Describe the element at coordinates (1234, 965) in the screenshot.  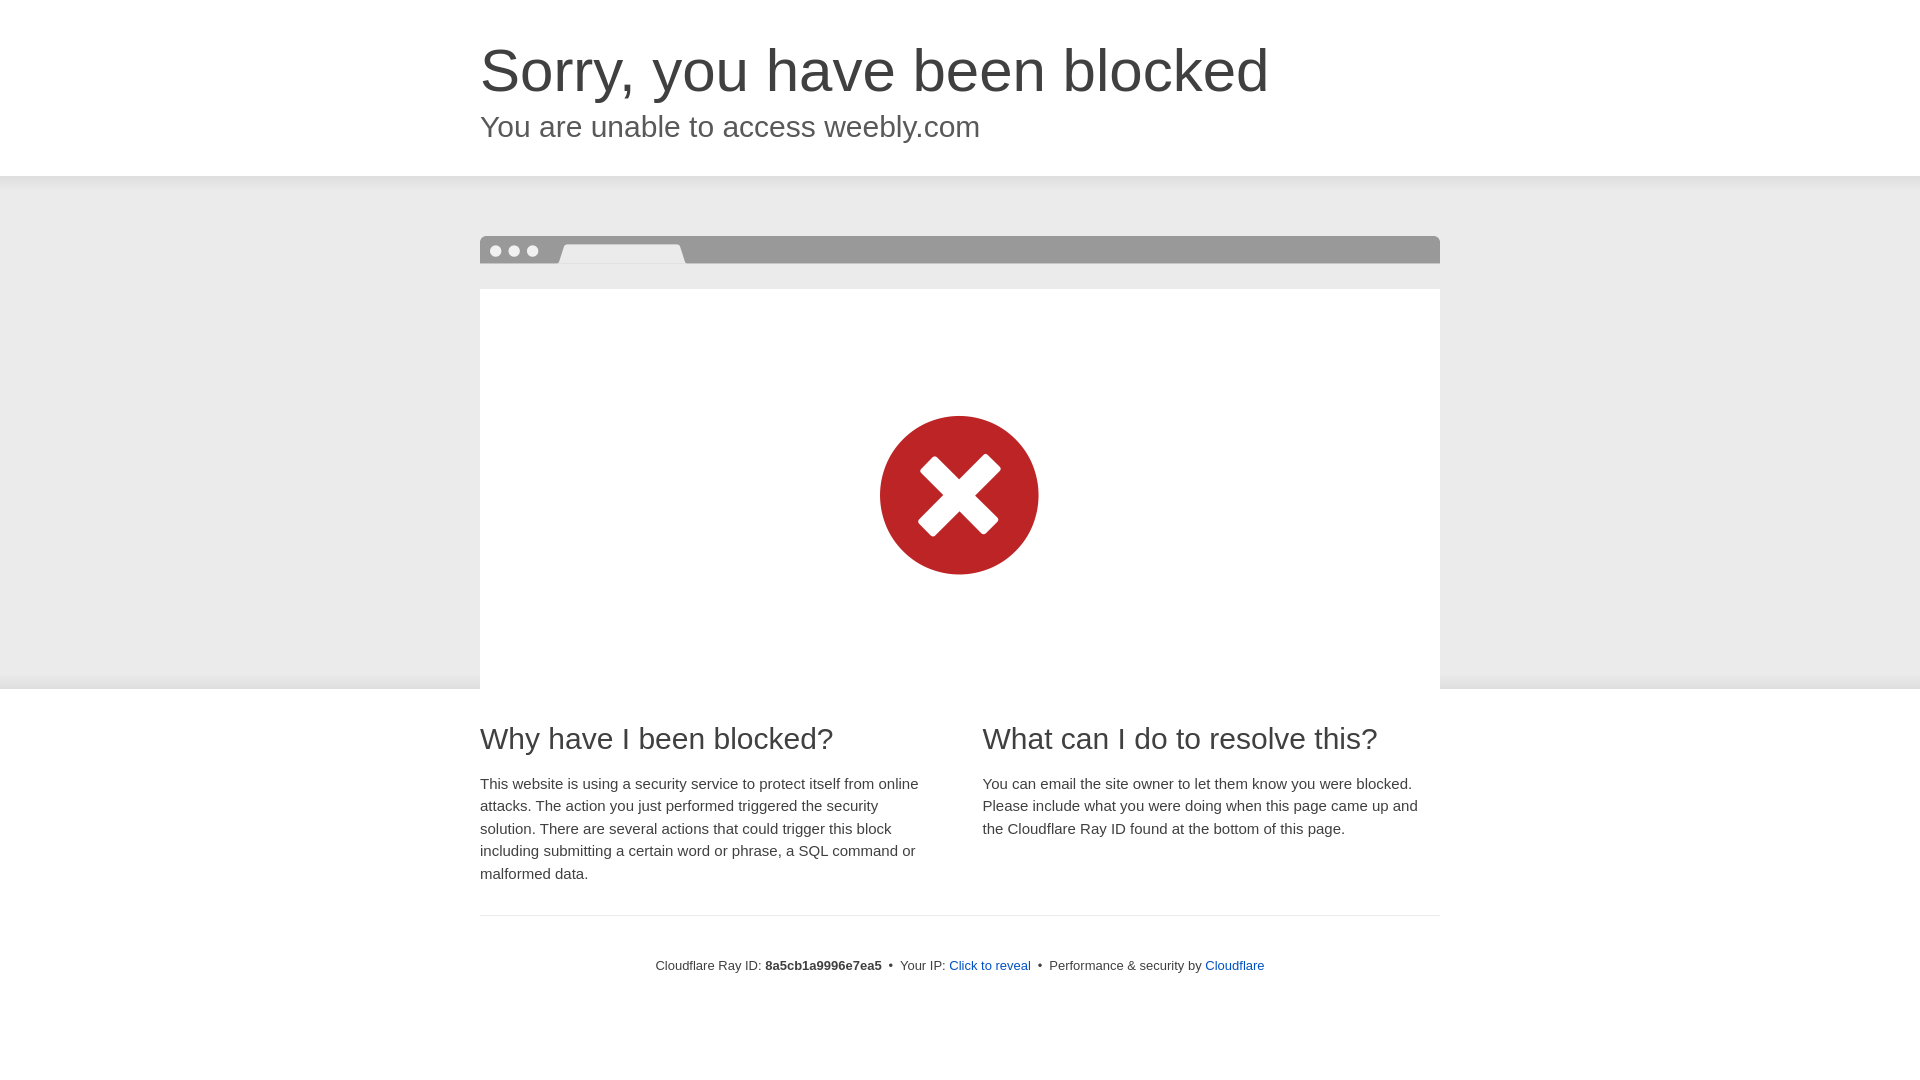
I see `Cloudflare` at that location.